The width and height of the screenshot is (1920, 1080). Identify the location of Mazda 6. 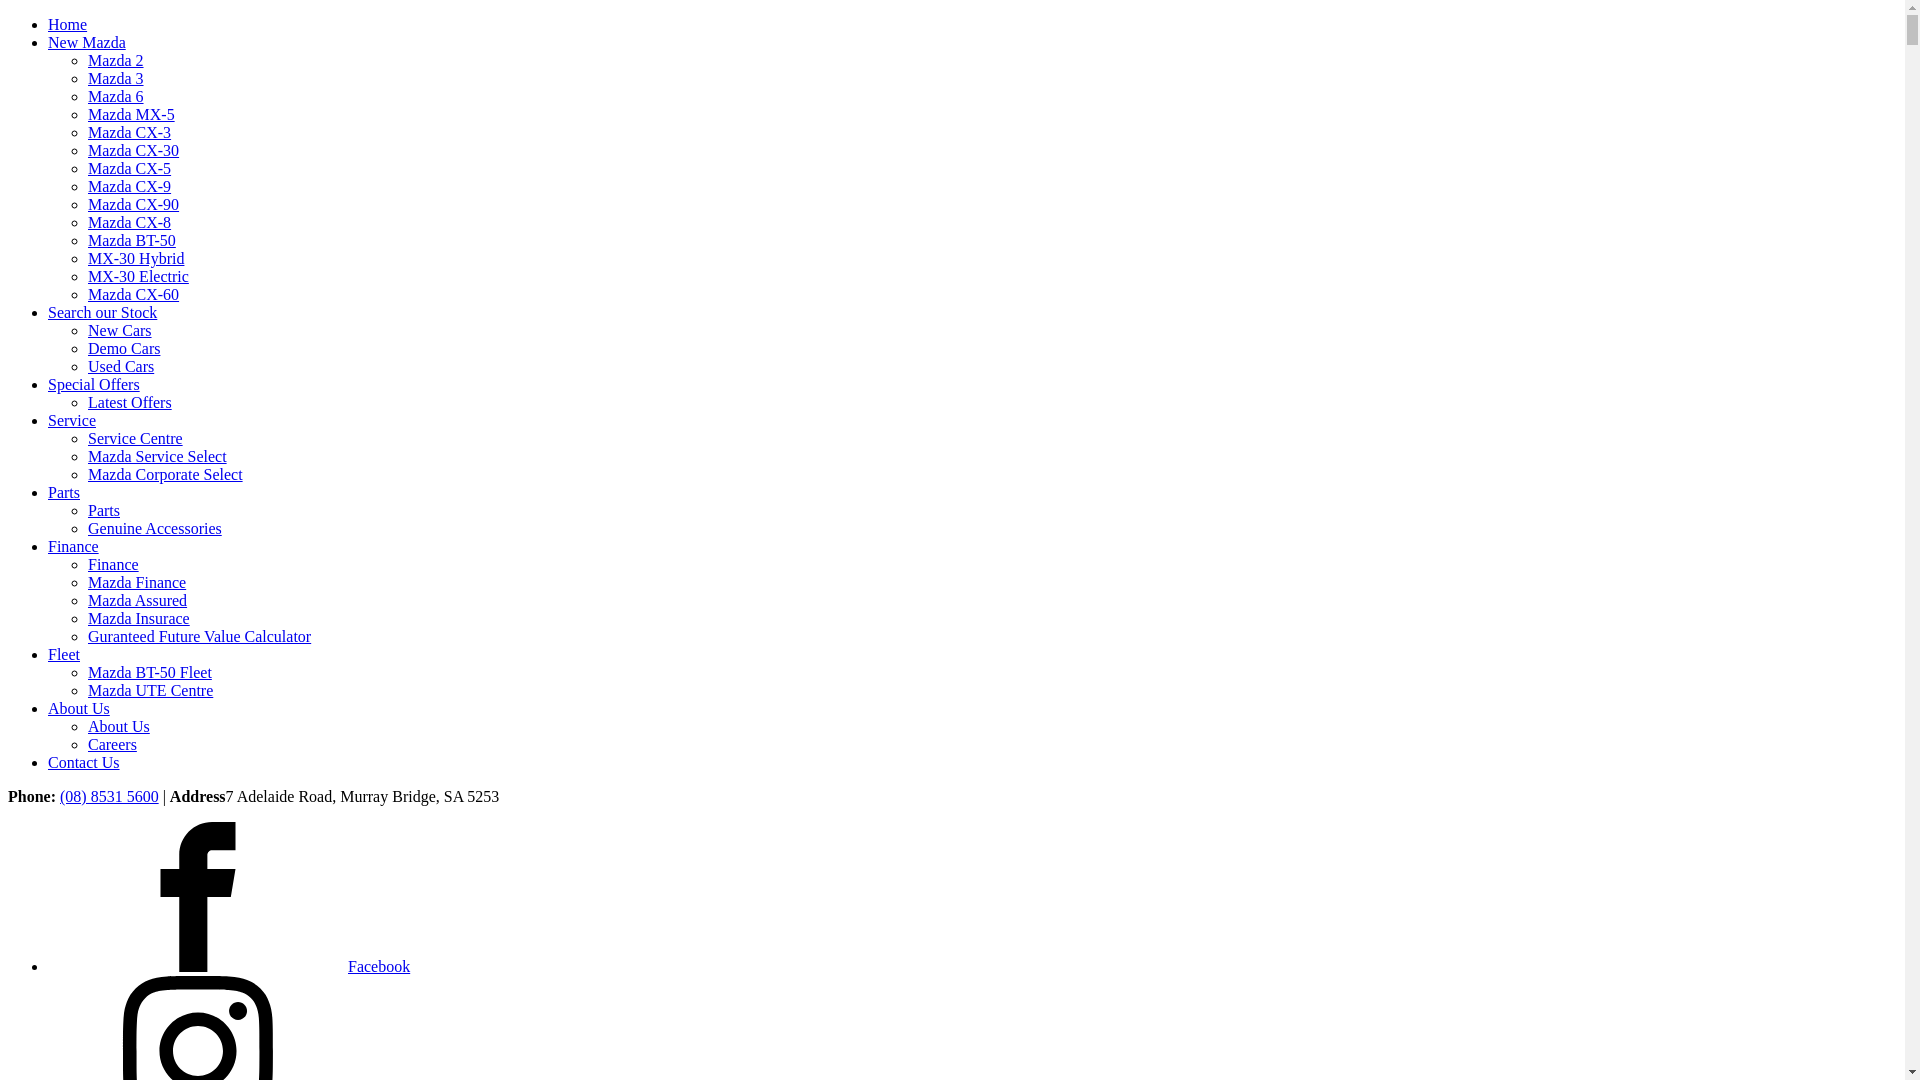
(116, 96).